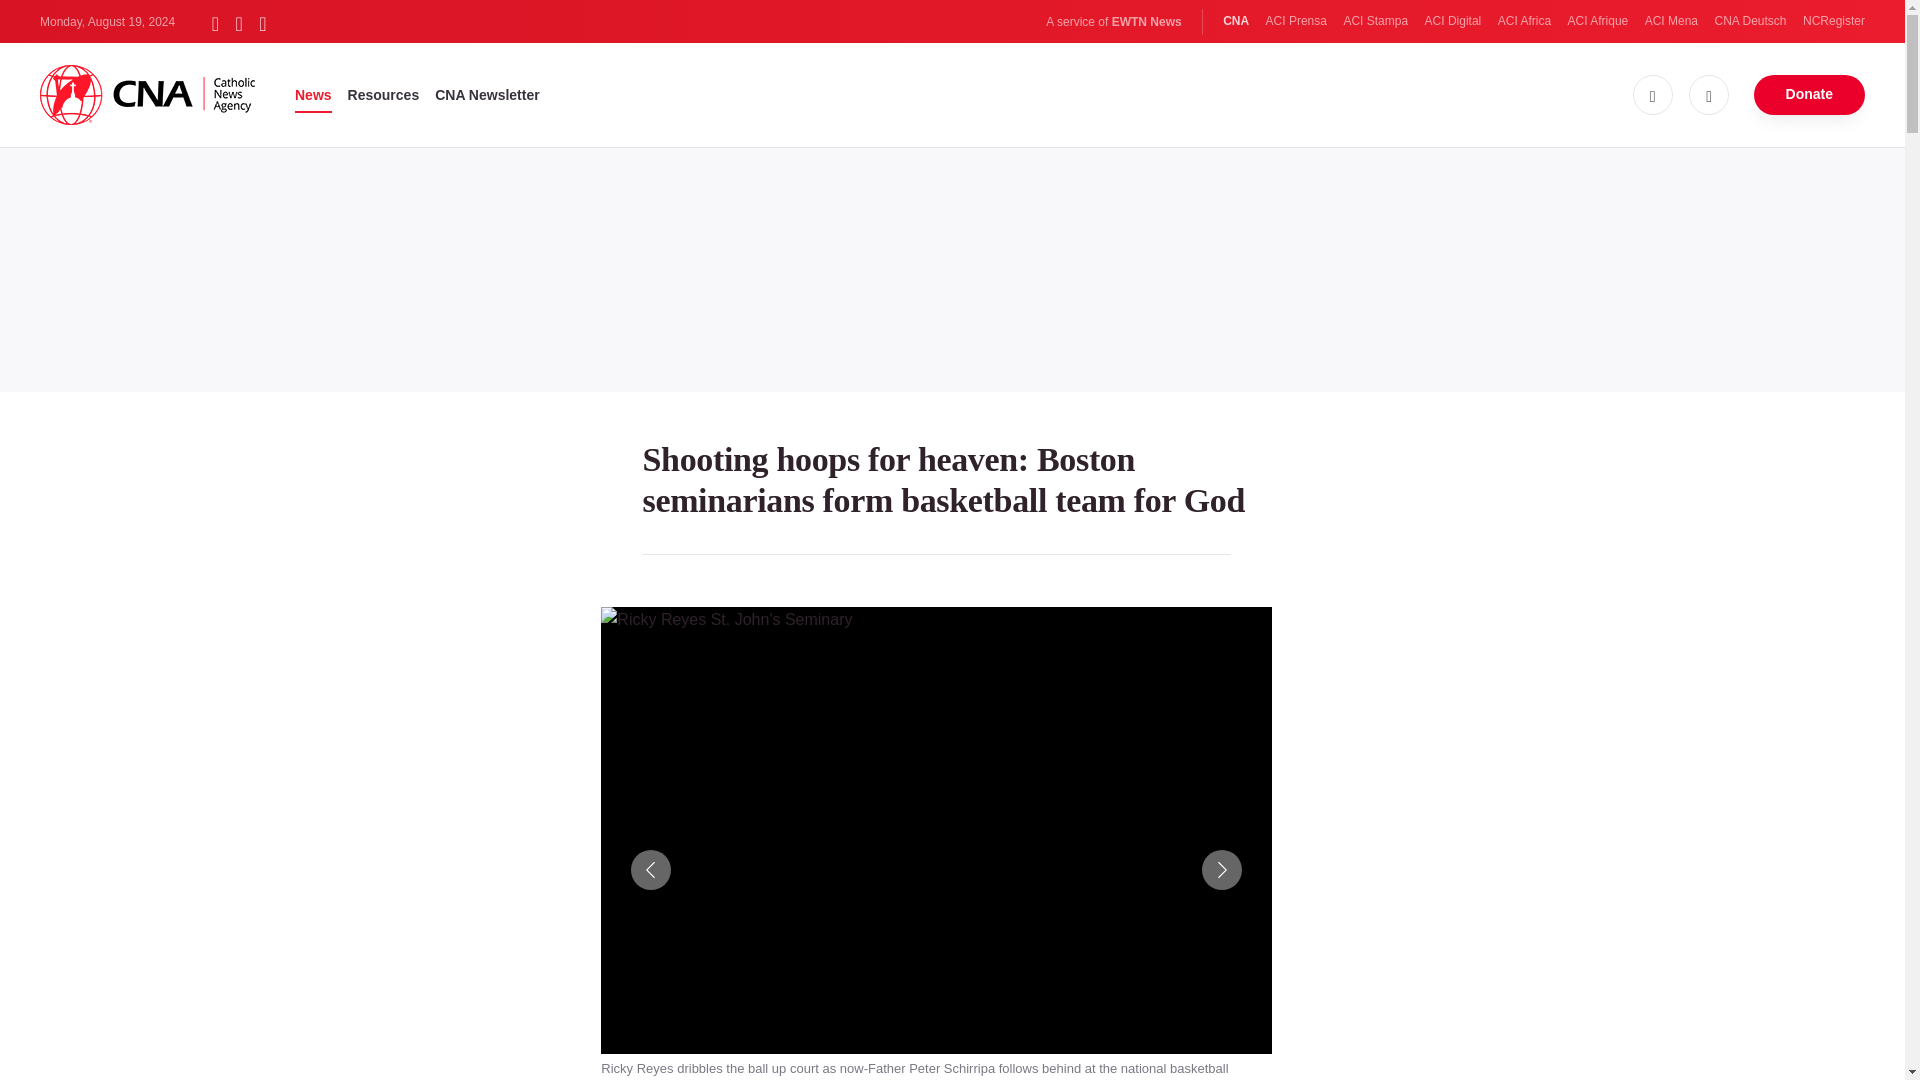  What do you see at coordinates (1750, 21) in the screenshot?
I see `CNA Deutsch` at bounding box center [1750, 21].